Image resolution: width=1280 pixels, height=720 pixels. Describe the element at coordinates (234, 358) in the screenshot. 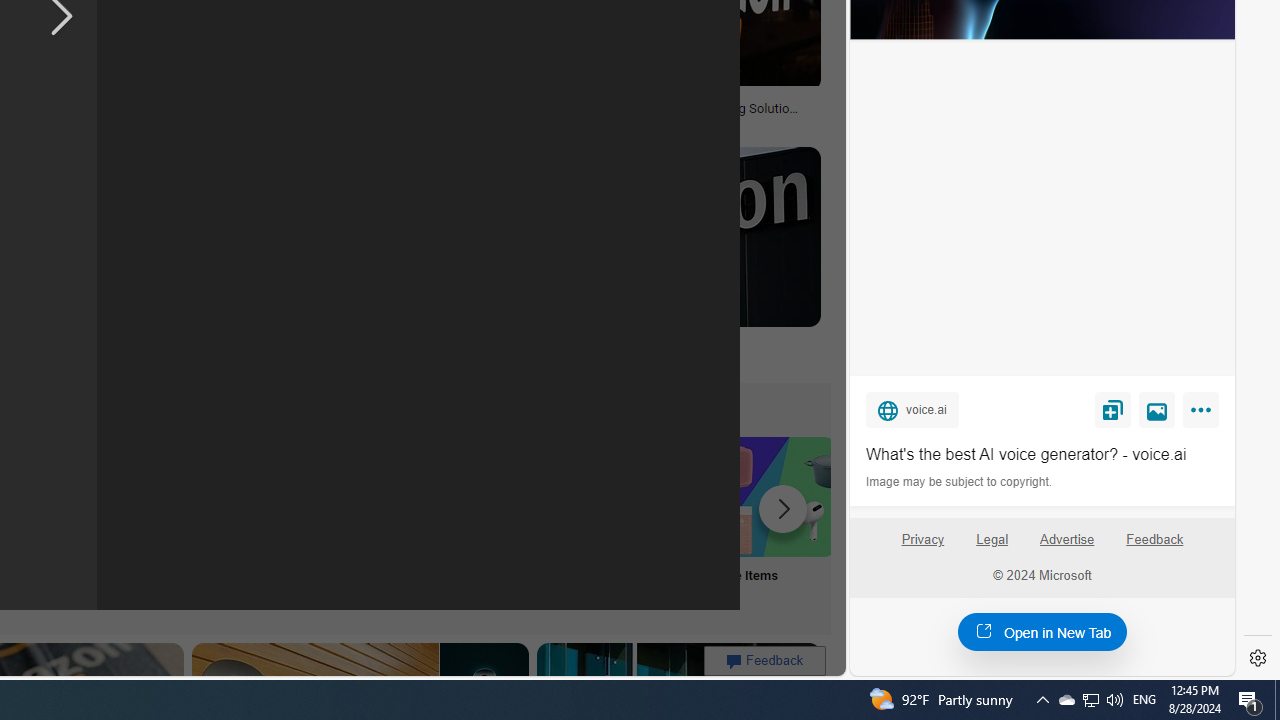

I see `cordcuttersnews.com` at that location.